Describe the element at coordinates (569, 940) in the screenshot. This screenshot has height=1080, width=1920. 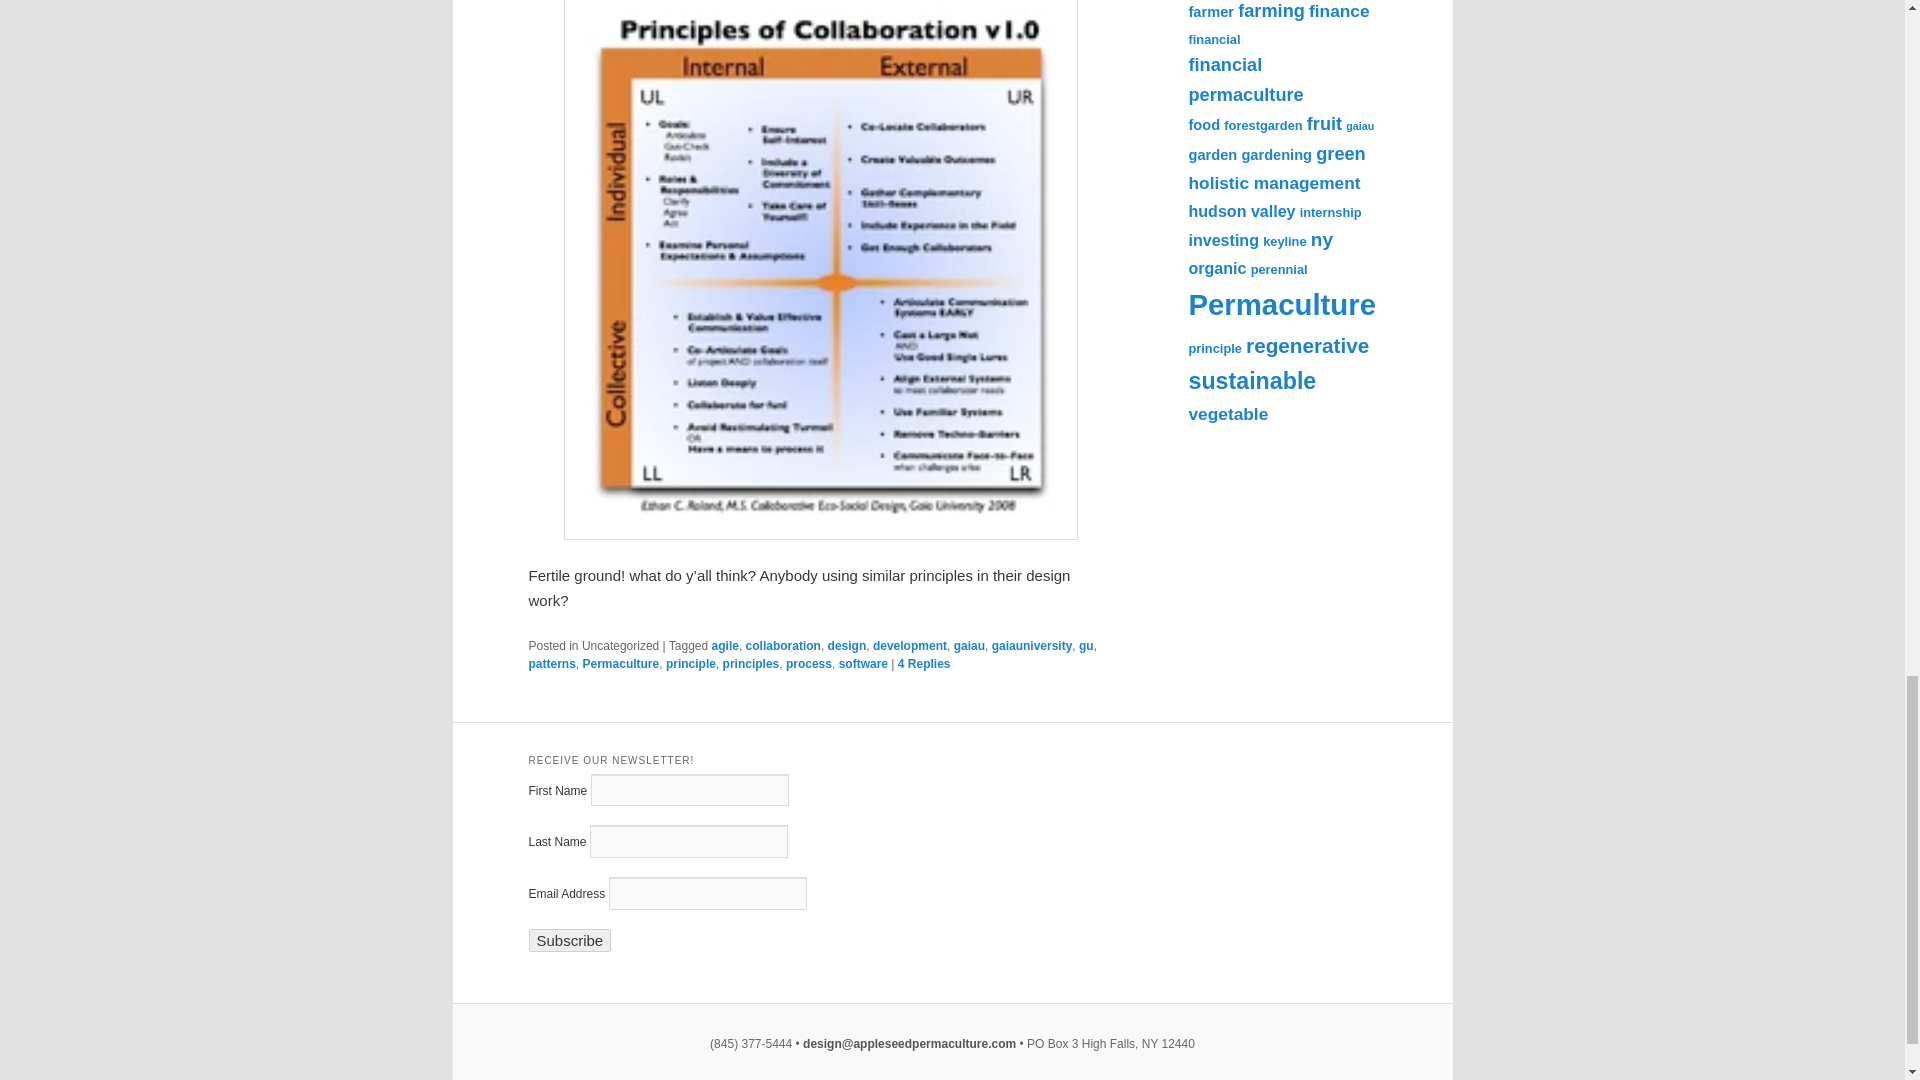
I see `Subscribe` at that location.